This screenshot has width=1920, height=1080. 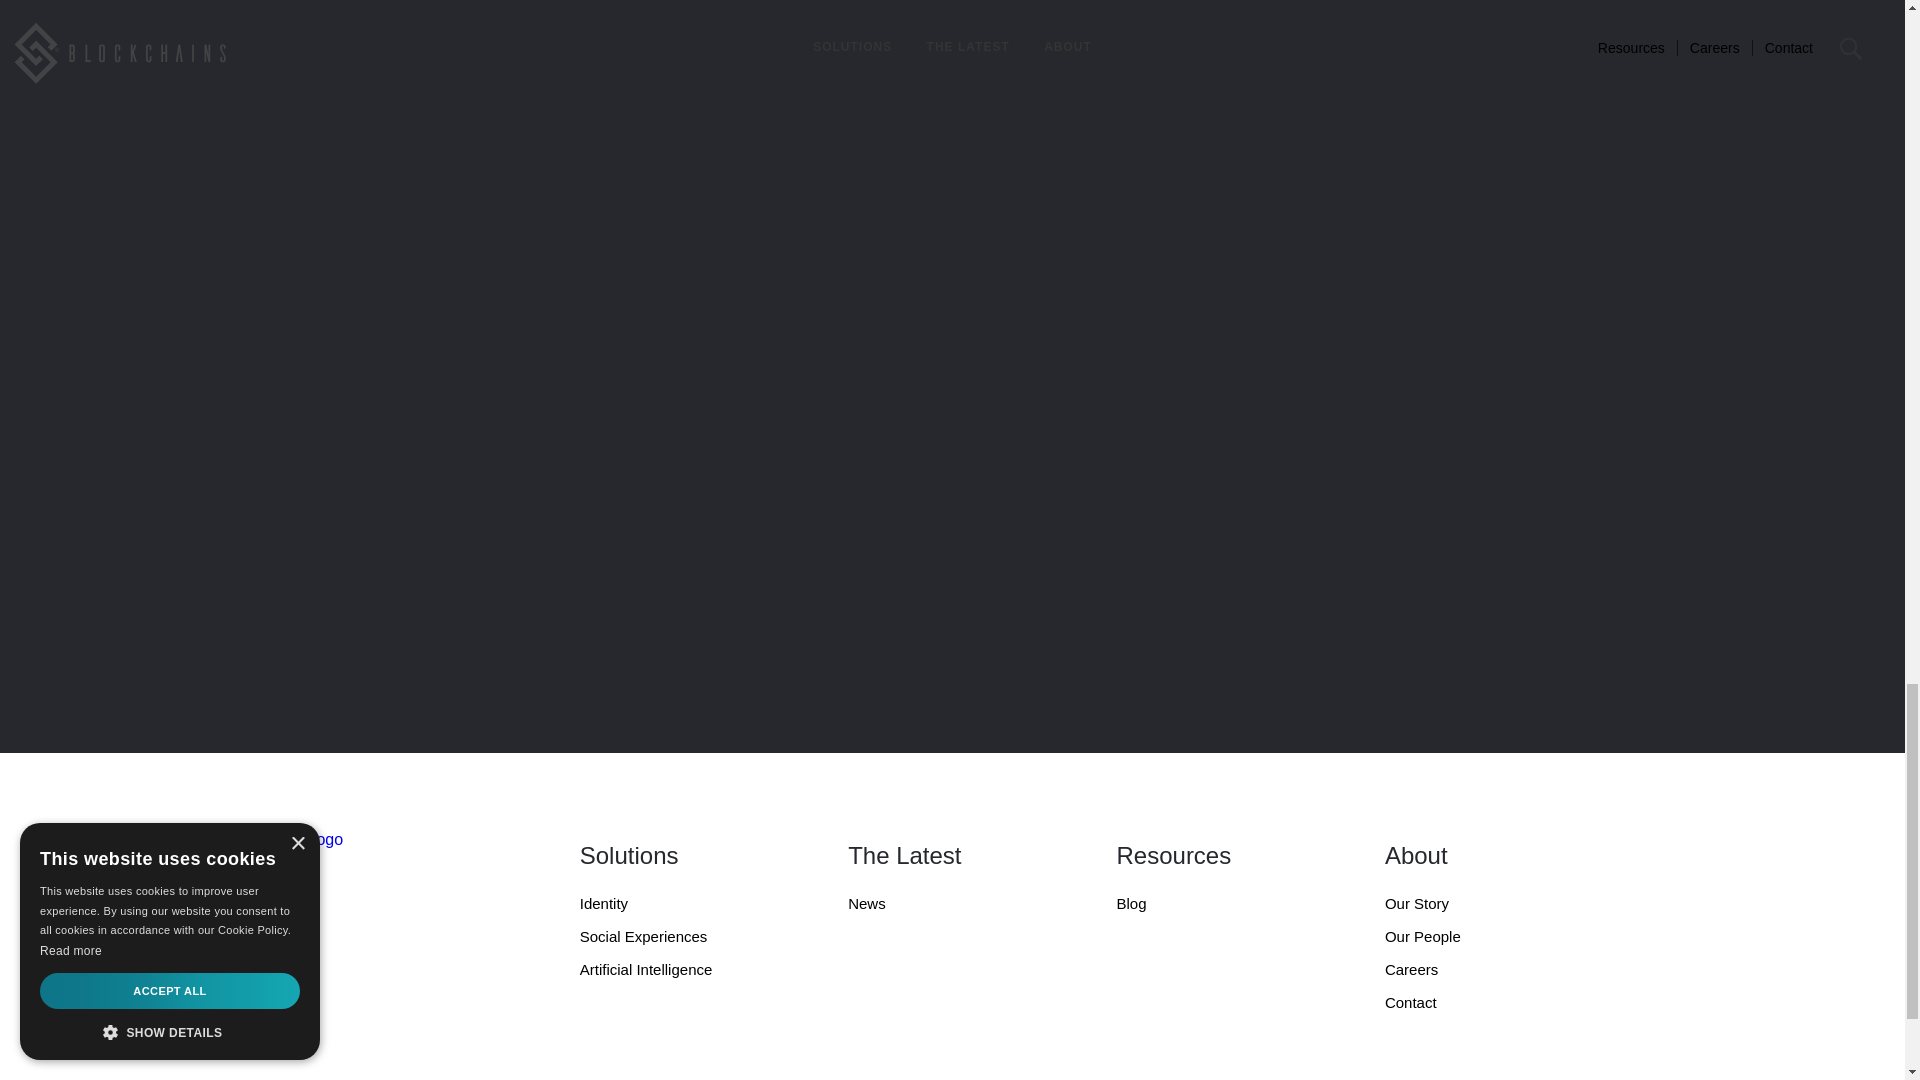 I want to click on Our People, so click(x=1477, y=944).